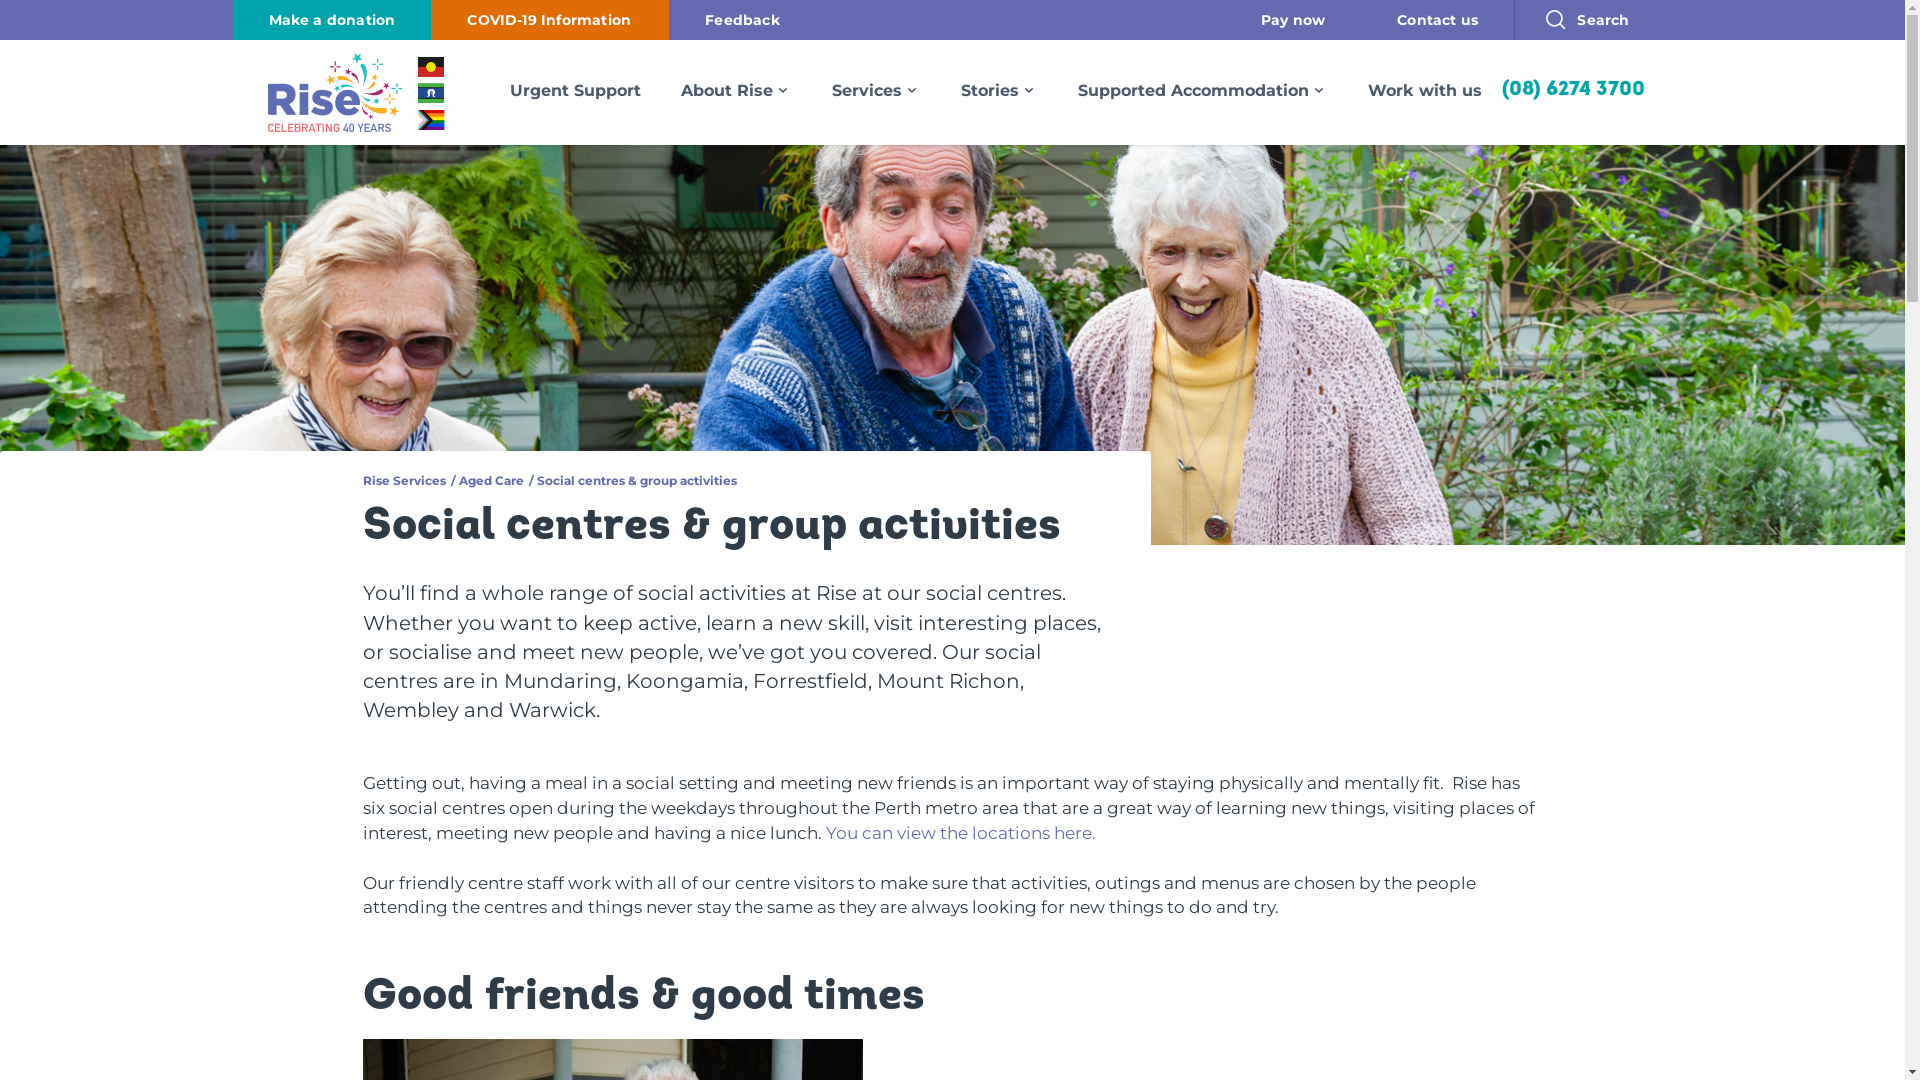 The image size is (1920, 1080). Describe the element at coordinates (1293, 20) in the screenshot. I see `Pay now` at that location.